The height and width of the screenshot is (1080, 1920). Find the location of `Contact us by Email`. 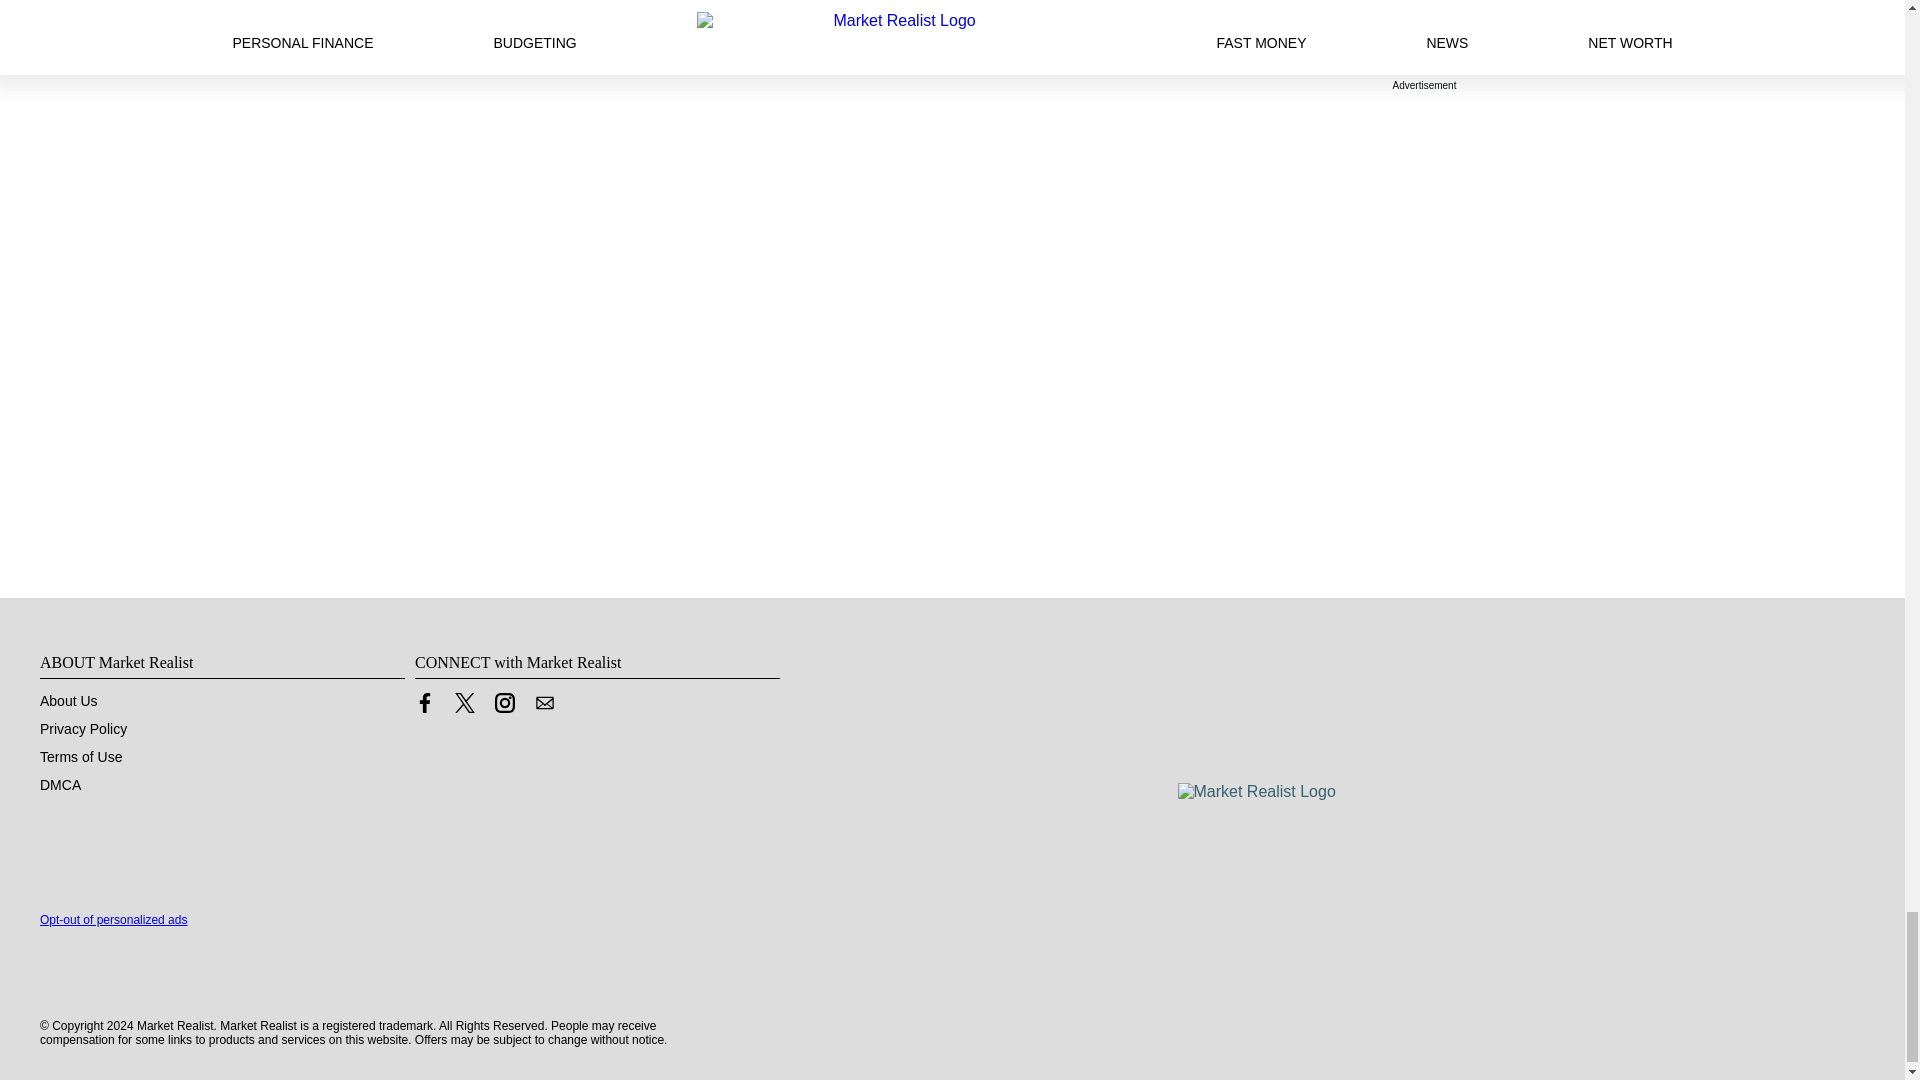

Contact us by Email is located at coordinates (544, 702).